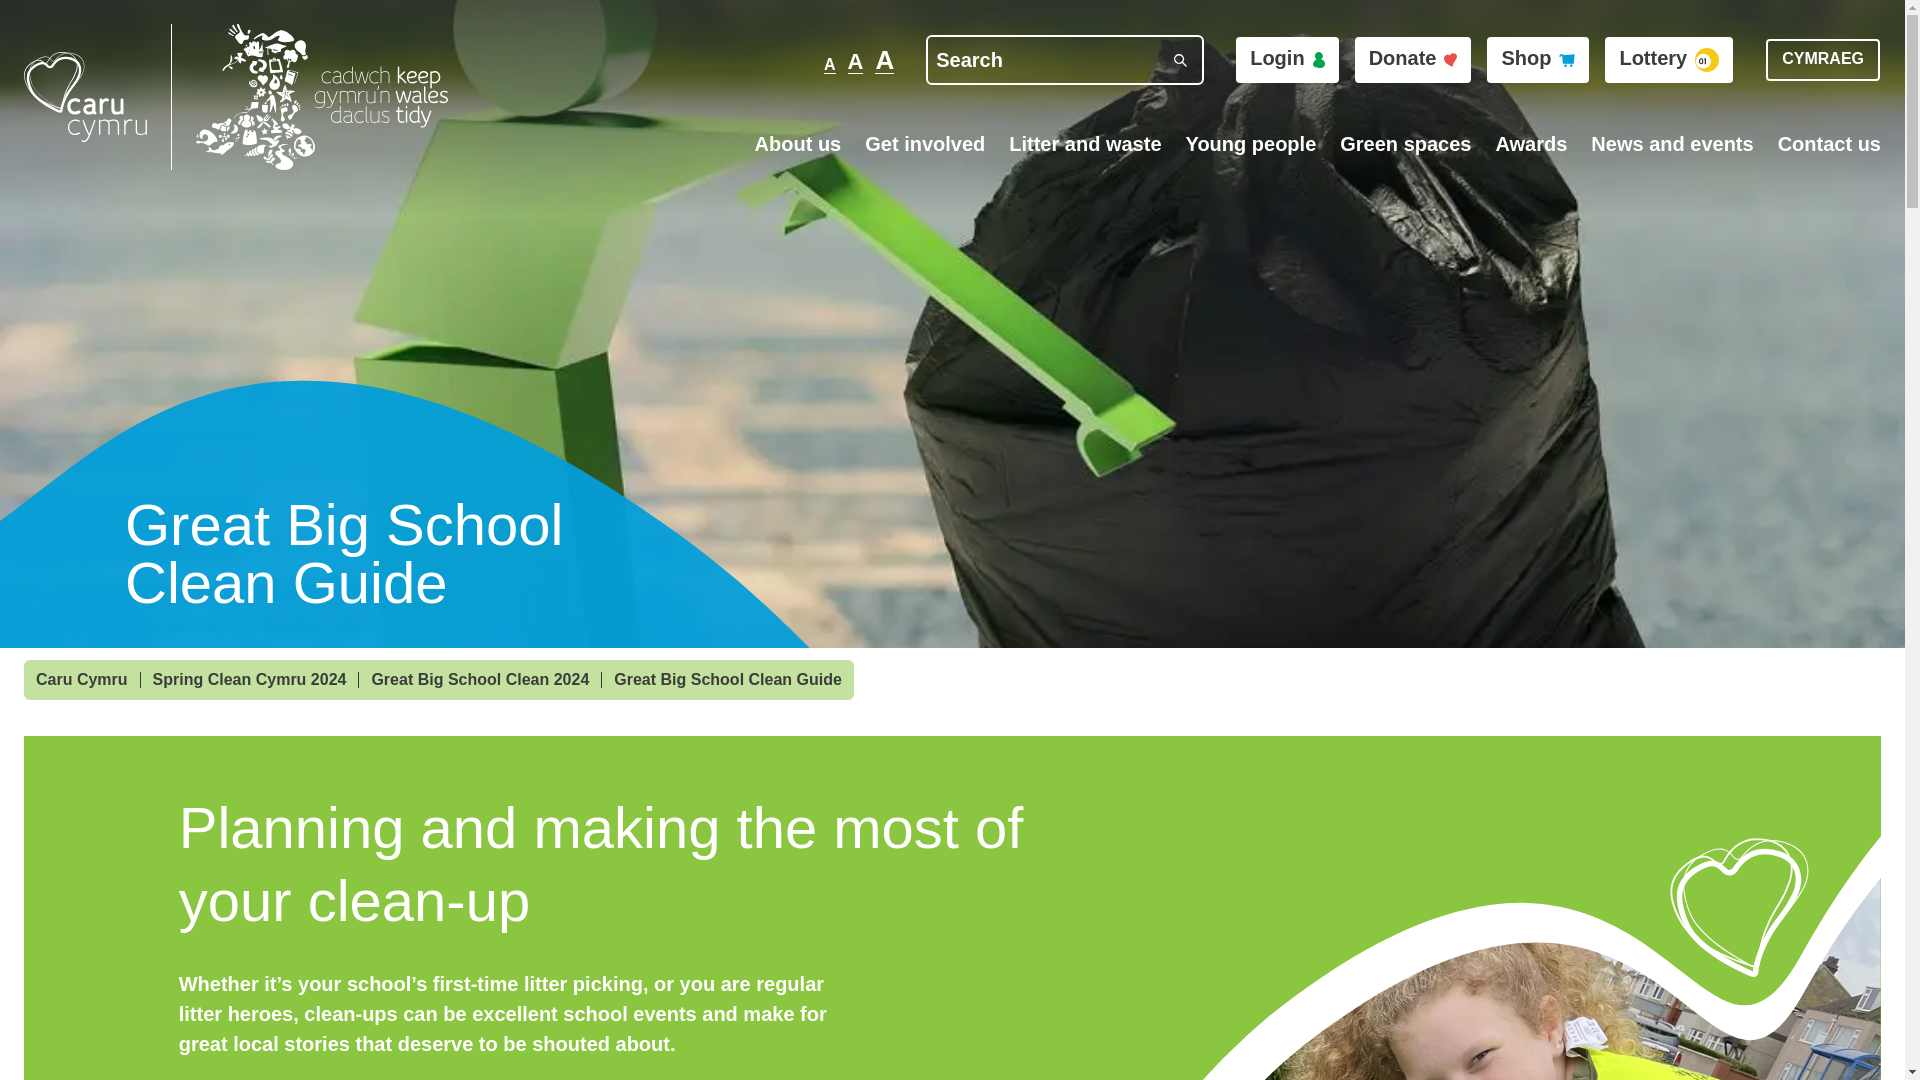  I want to click on Litter and waste, so click(1085, 143).